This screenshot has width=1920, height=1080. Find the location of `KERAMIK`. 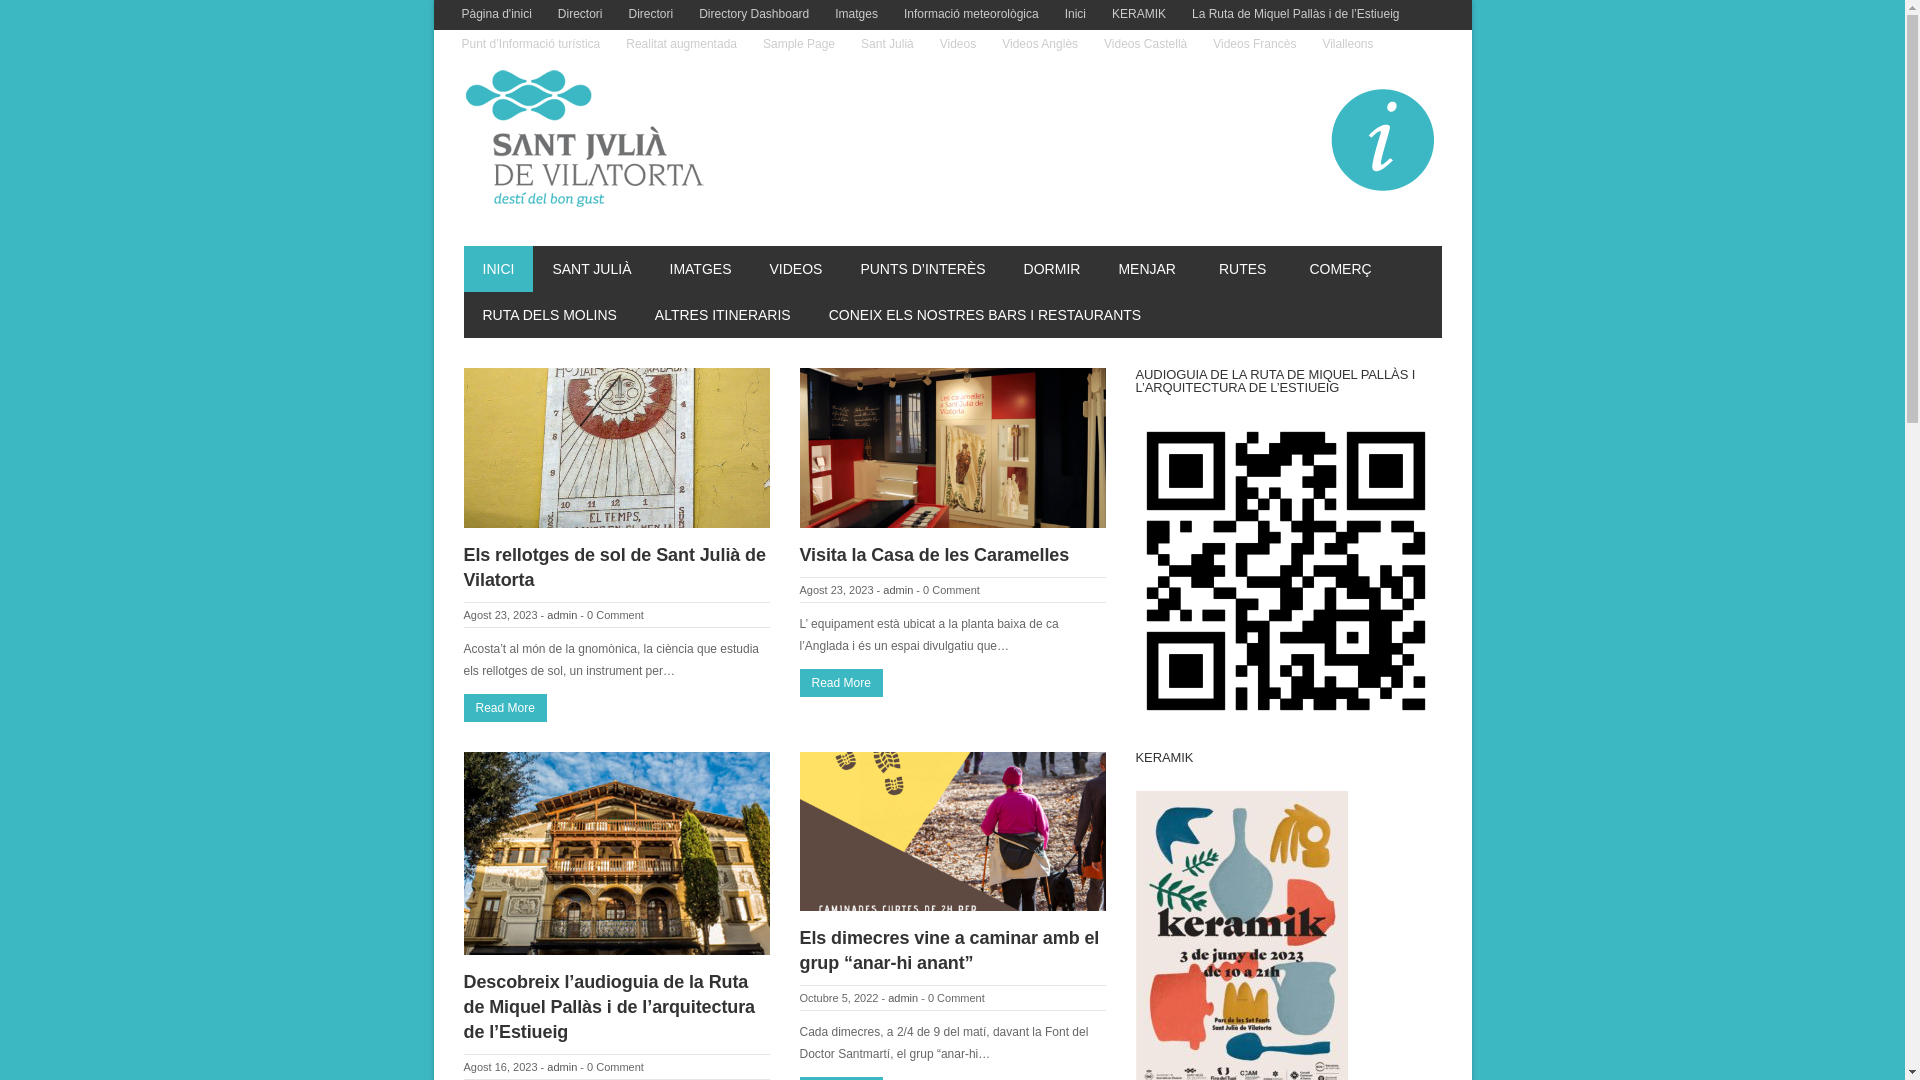

KERAMIK is located at coordinates (1139, 15).